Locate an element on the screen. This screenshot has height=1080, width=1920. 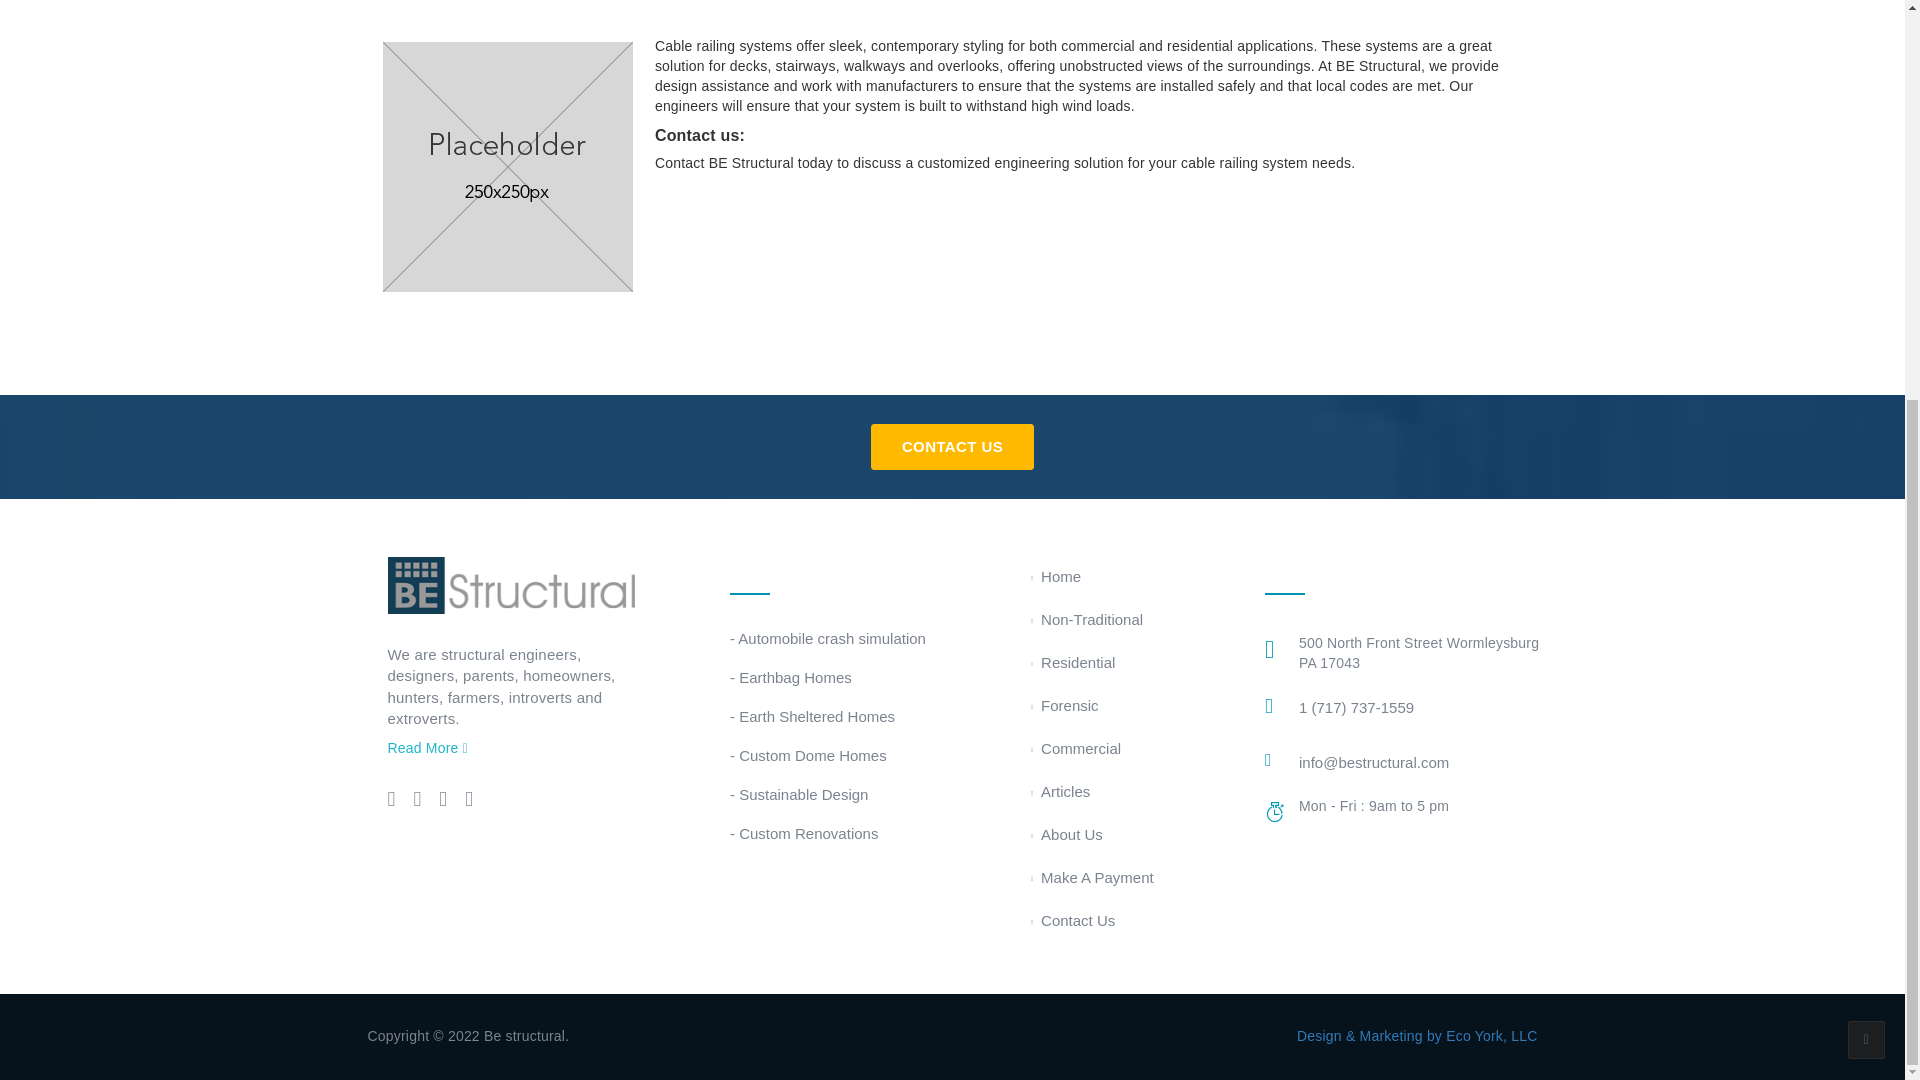
Linkedin is located at coordinates (443, 802).